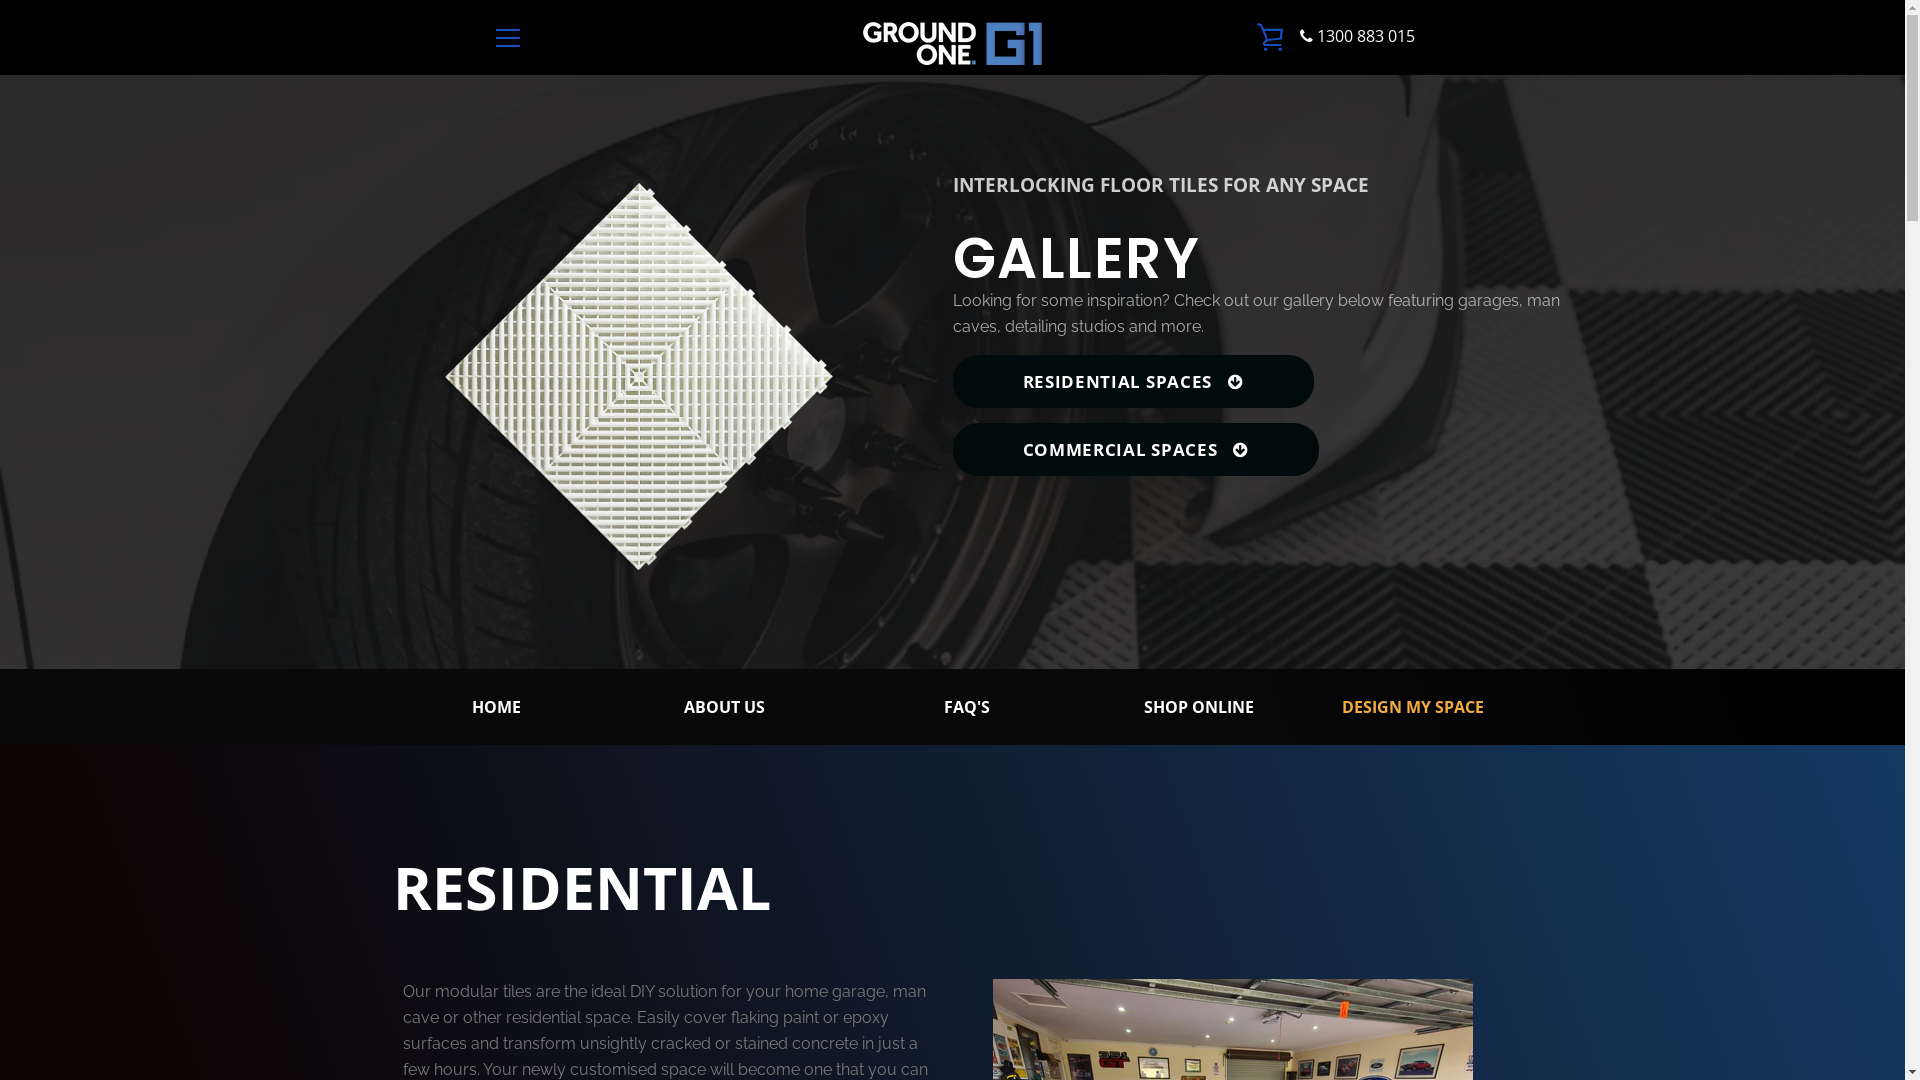 The height and width of the screenshot is (1080, 1920). Describe the element at coordinates (812, 832) in the screenshot. I see `GARAGE FLOOR TILES MELBOURNE` at that location.